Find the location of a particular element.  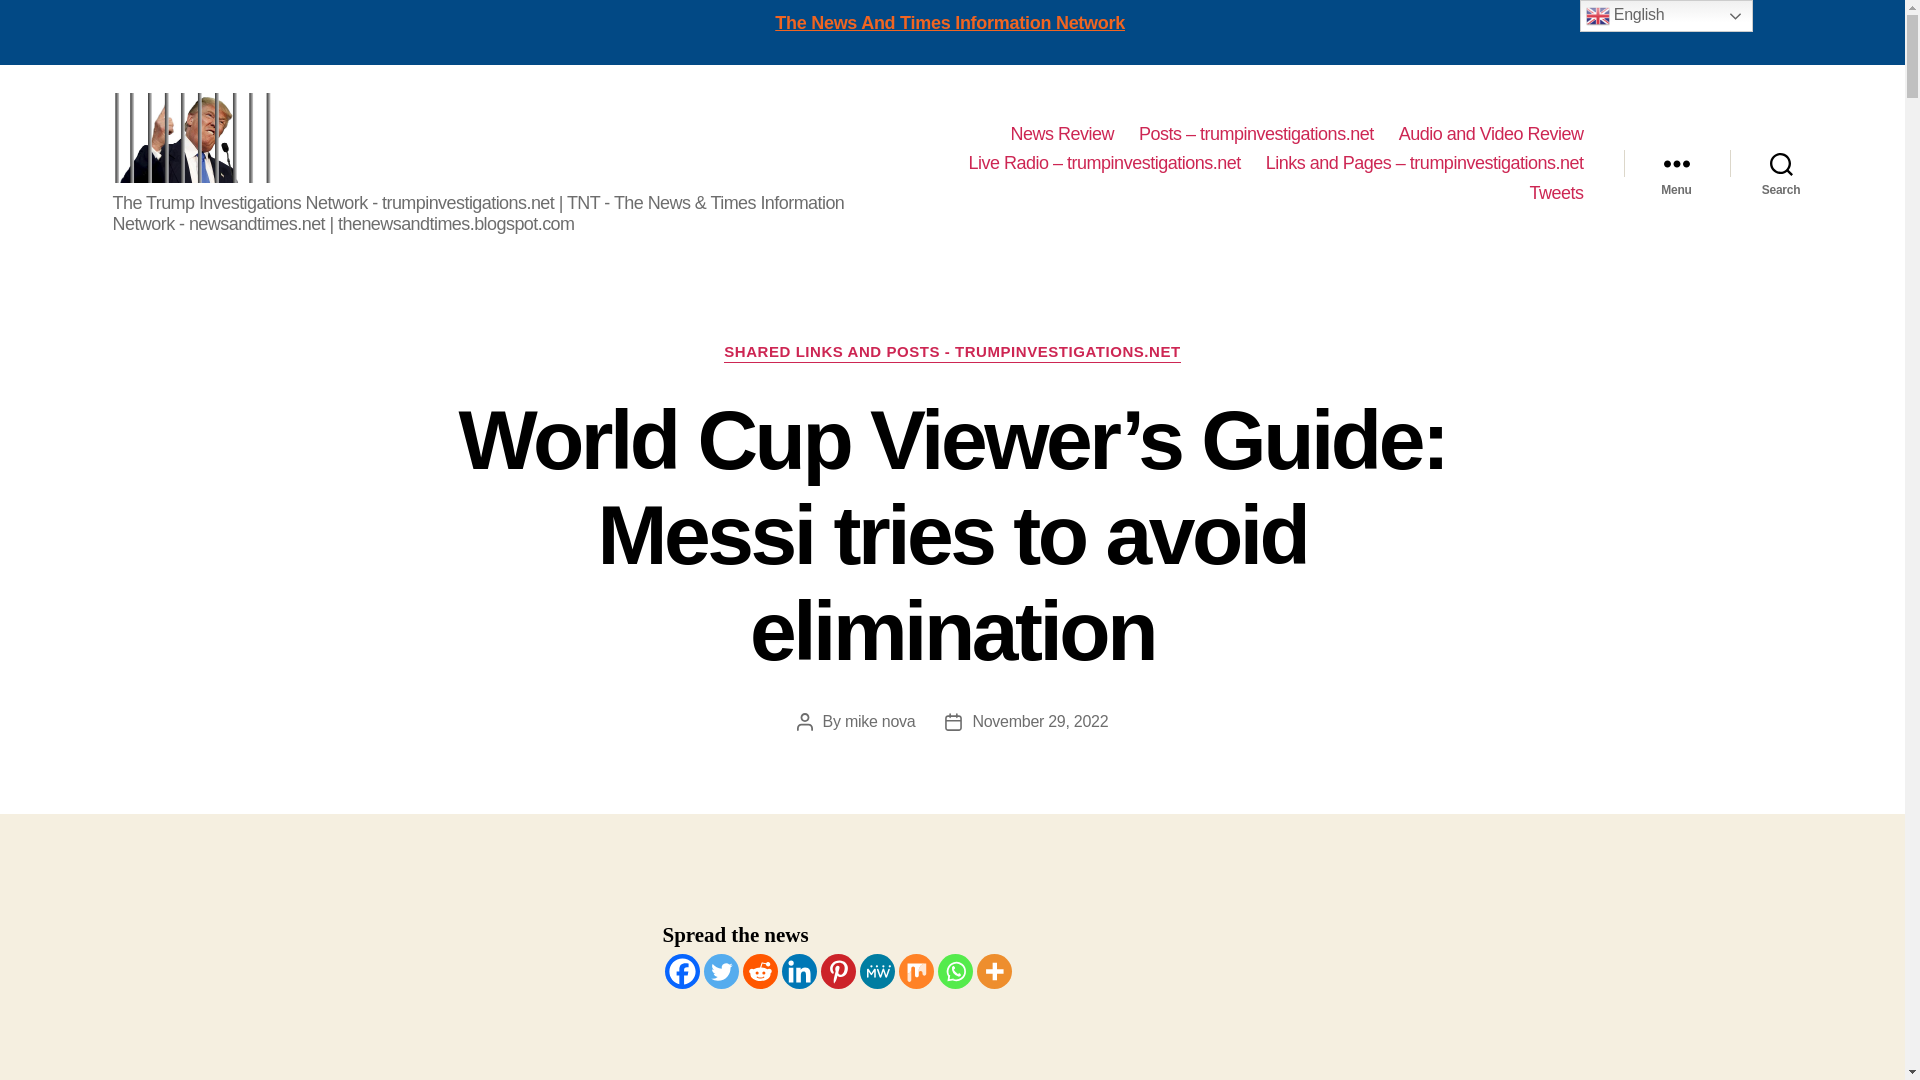

Reddit is located at coordinates (759, 971).